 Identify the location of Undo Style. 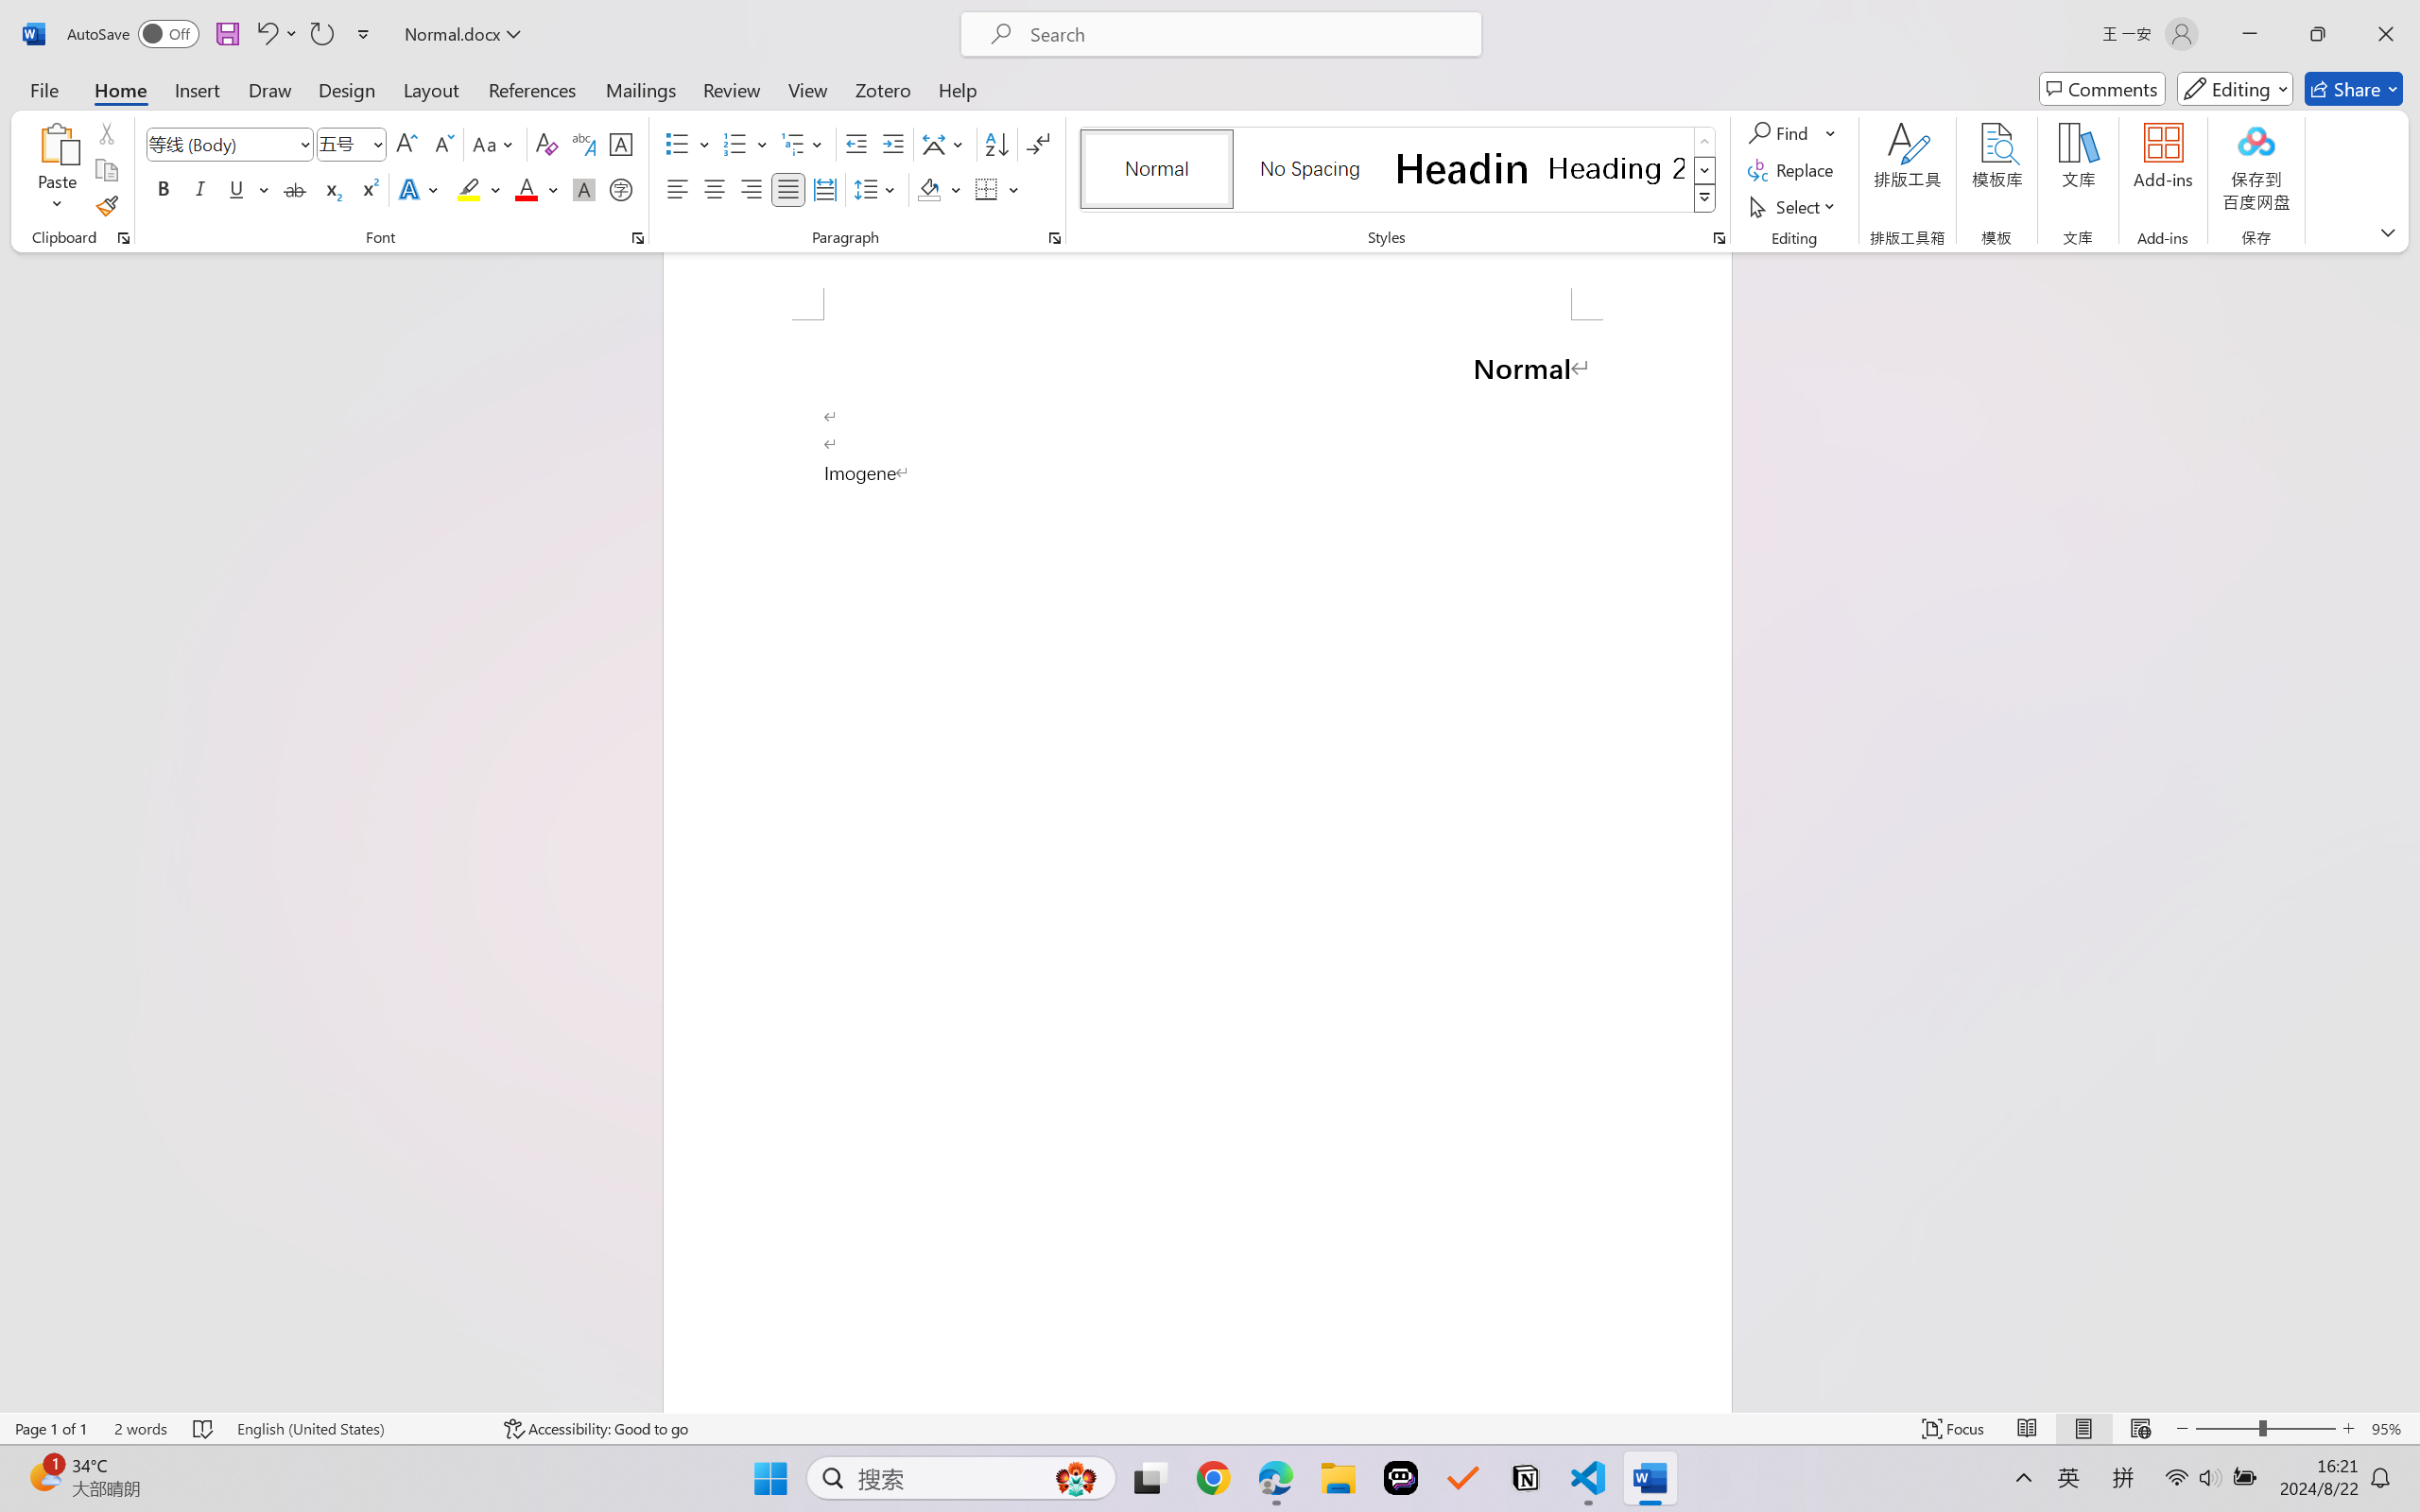
(276, 34).